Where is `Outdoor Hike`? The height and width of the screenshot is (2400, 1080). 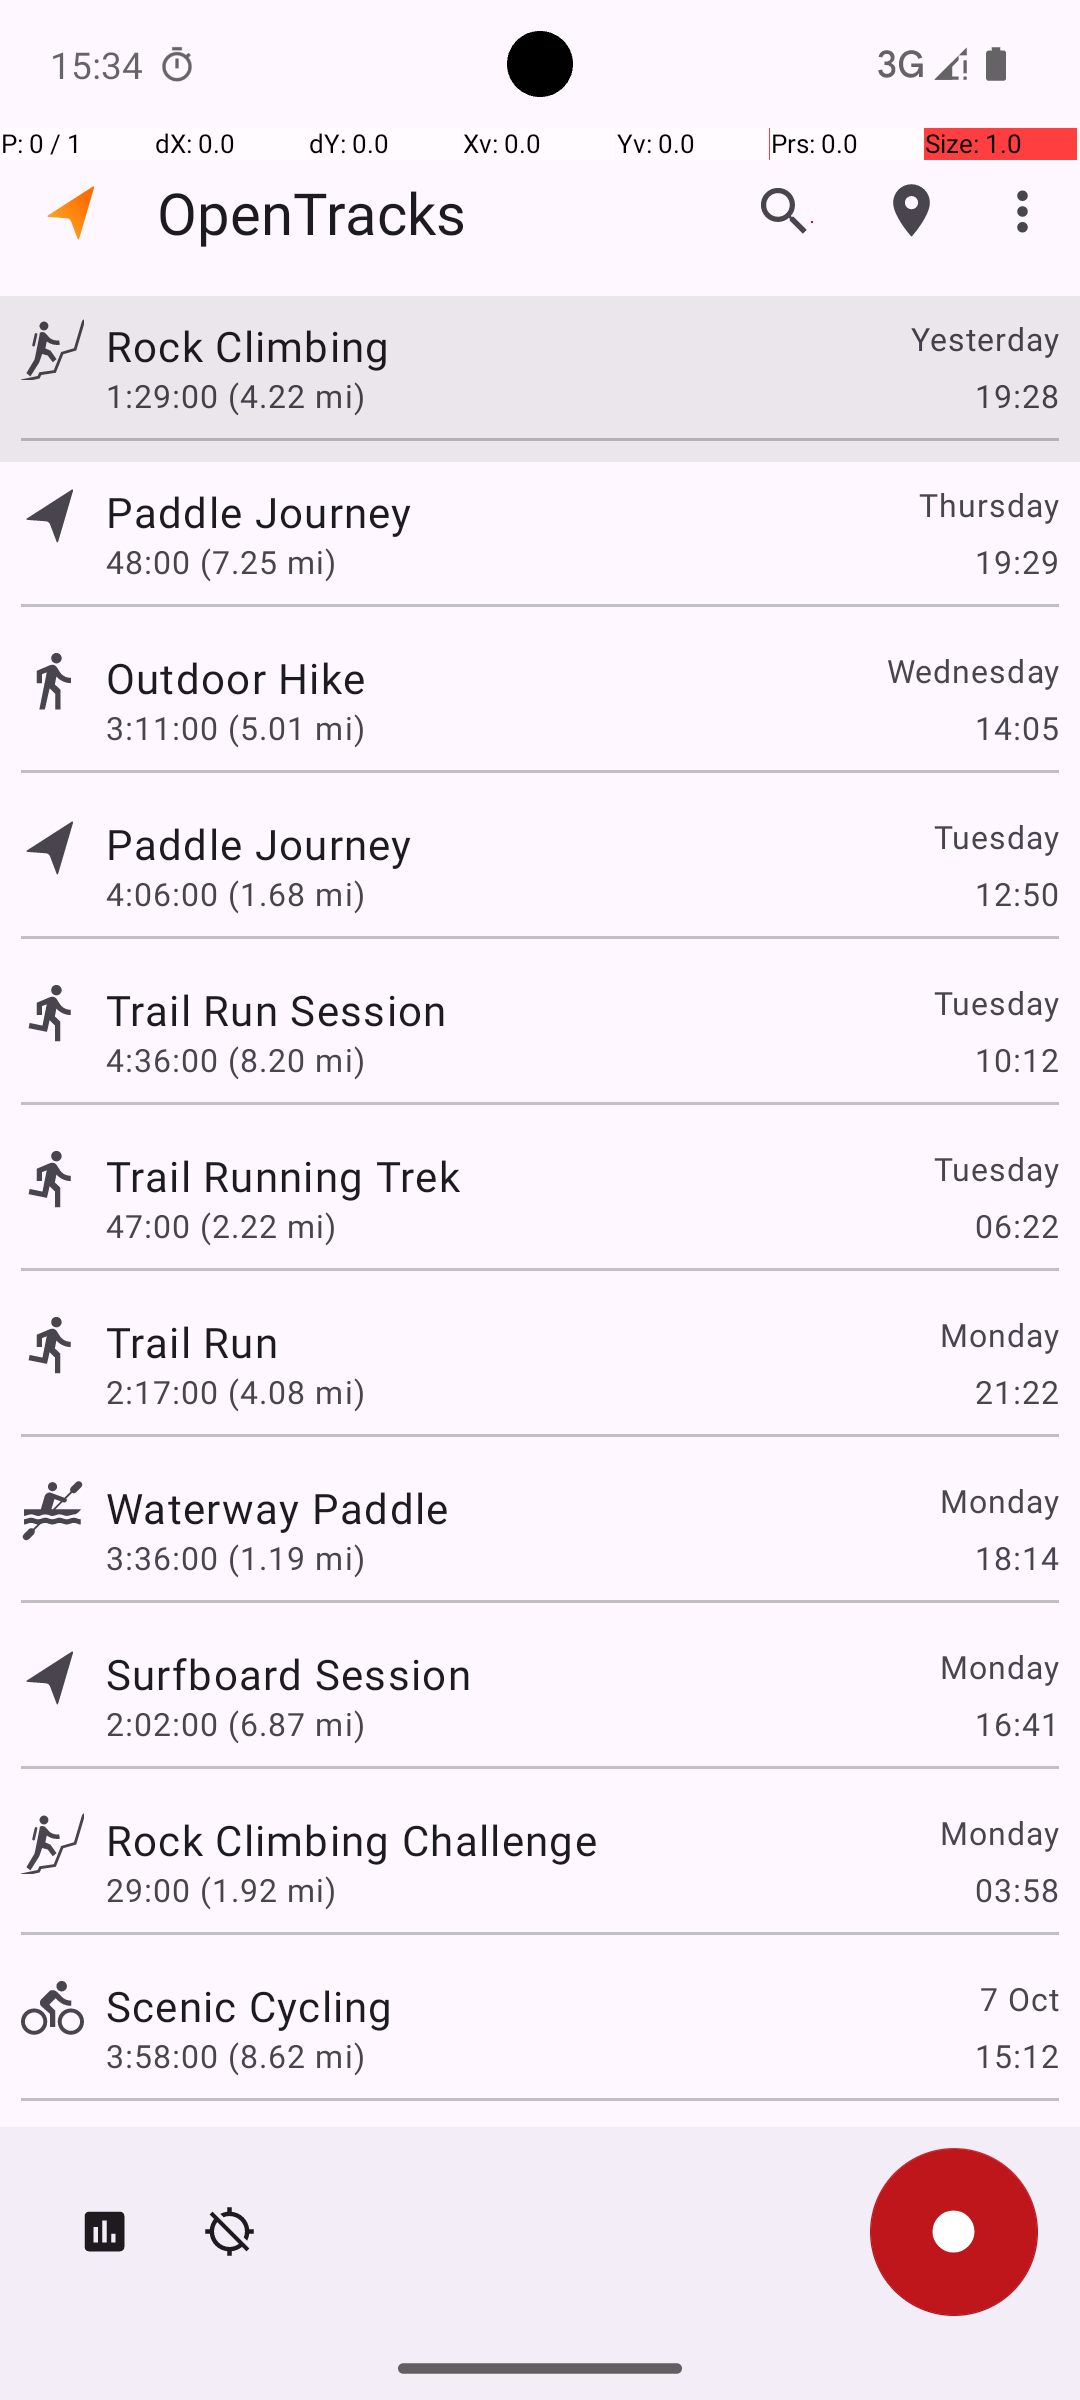
Outdoor Hike is located at coordinates (236, 678).